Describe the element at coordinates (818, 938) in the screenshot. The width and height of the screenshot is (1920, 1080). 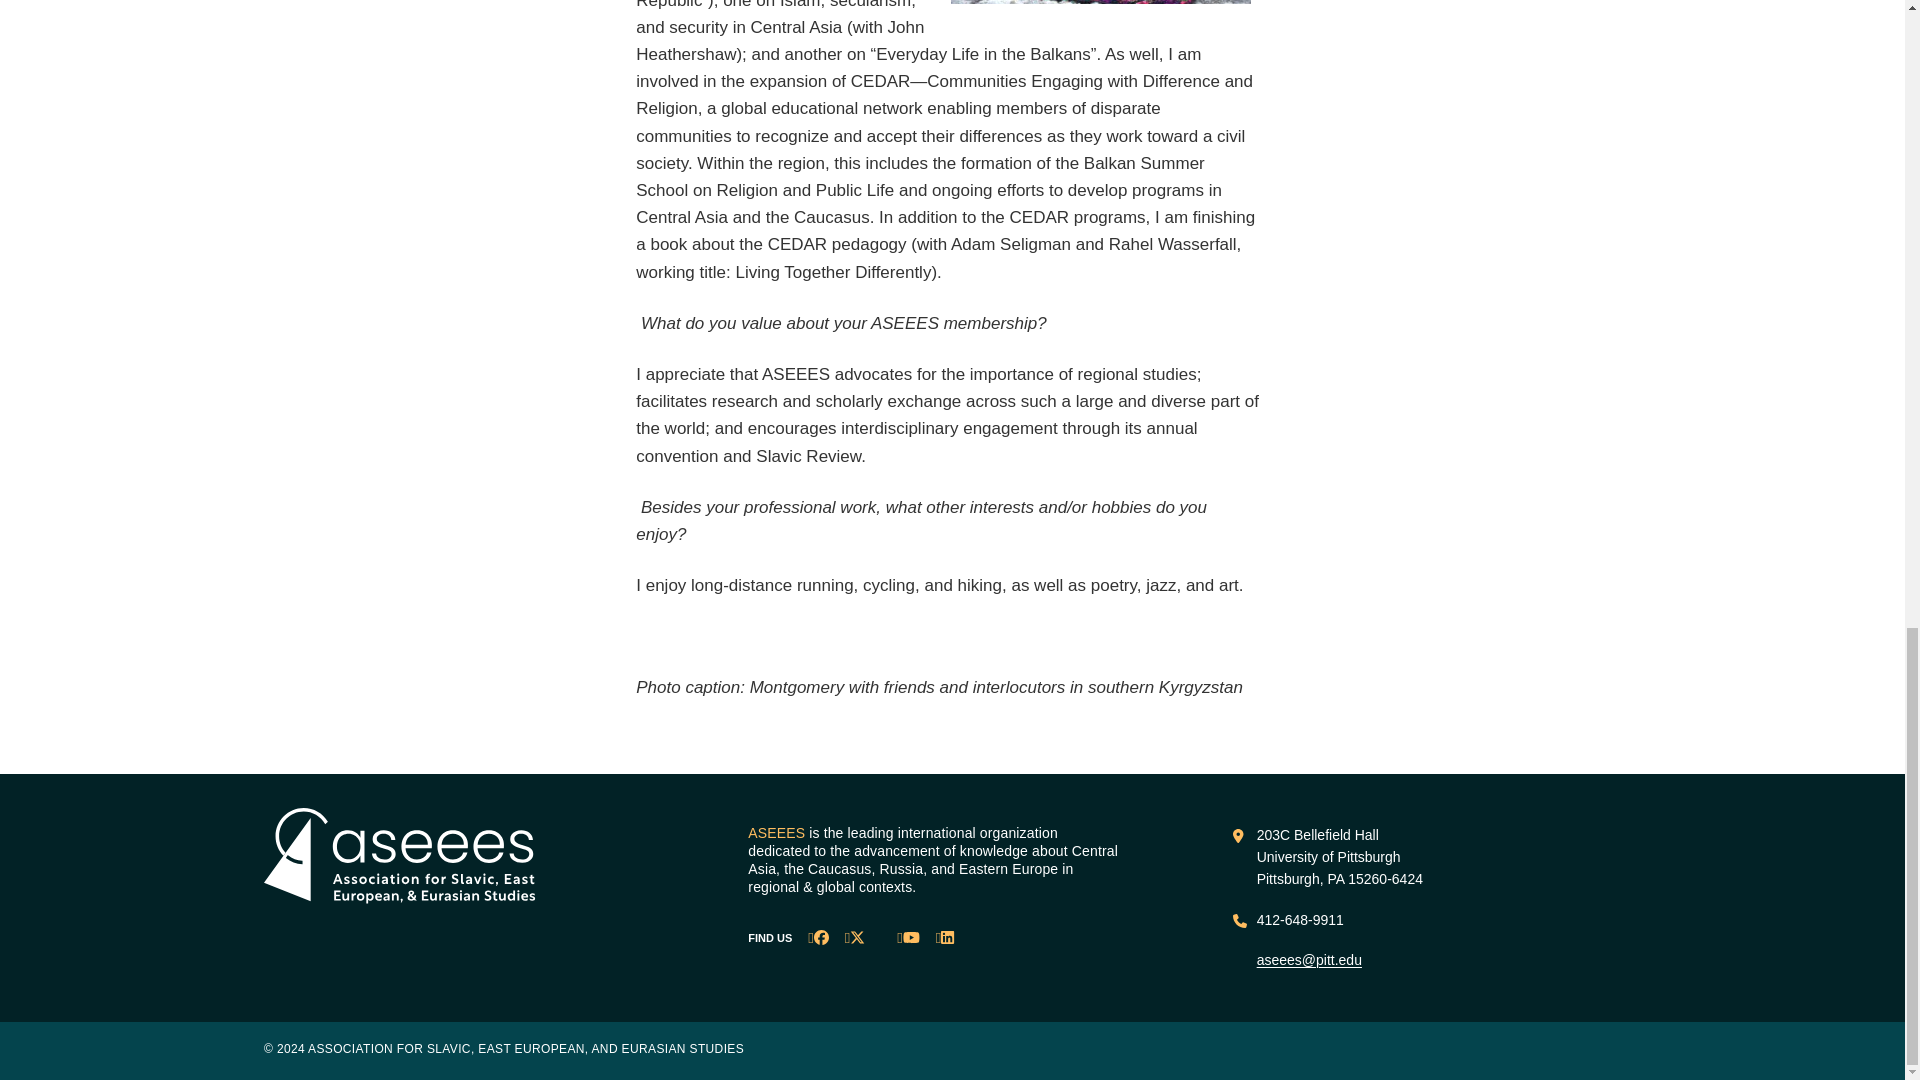
I see `like us on facebook` at that location.